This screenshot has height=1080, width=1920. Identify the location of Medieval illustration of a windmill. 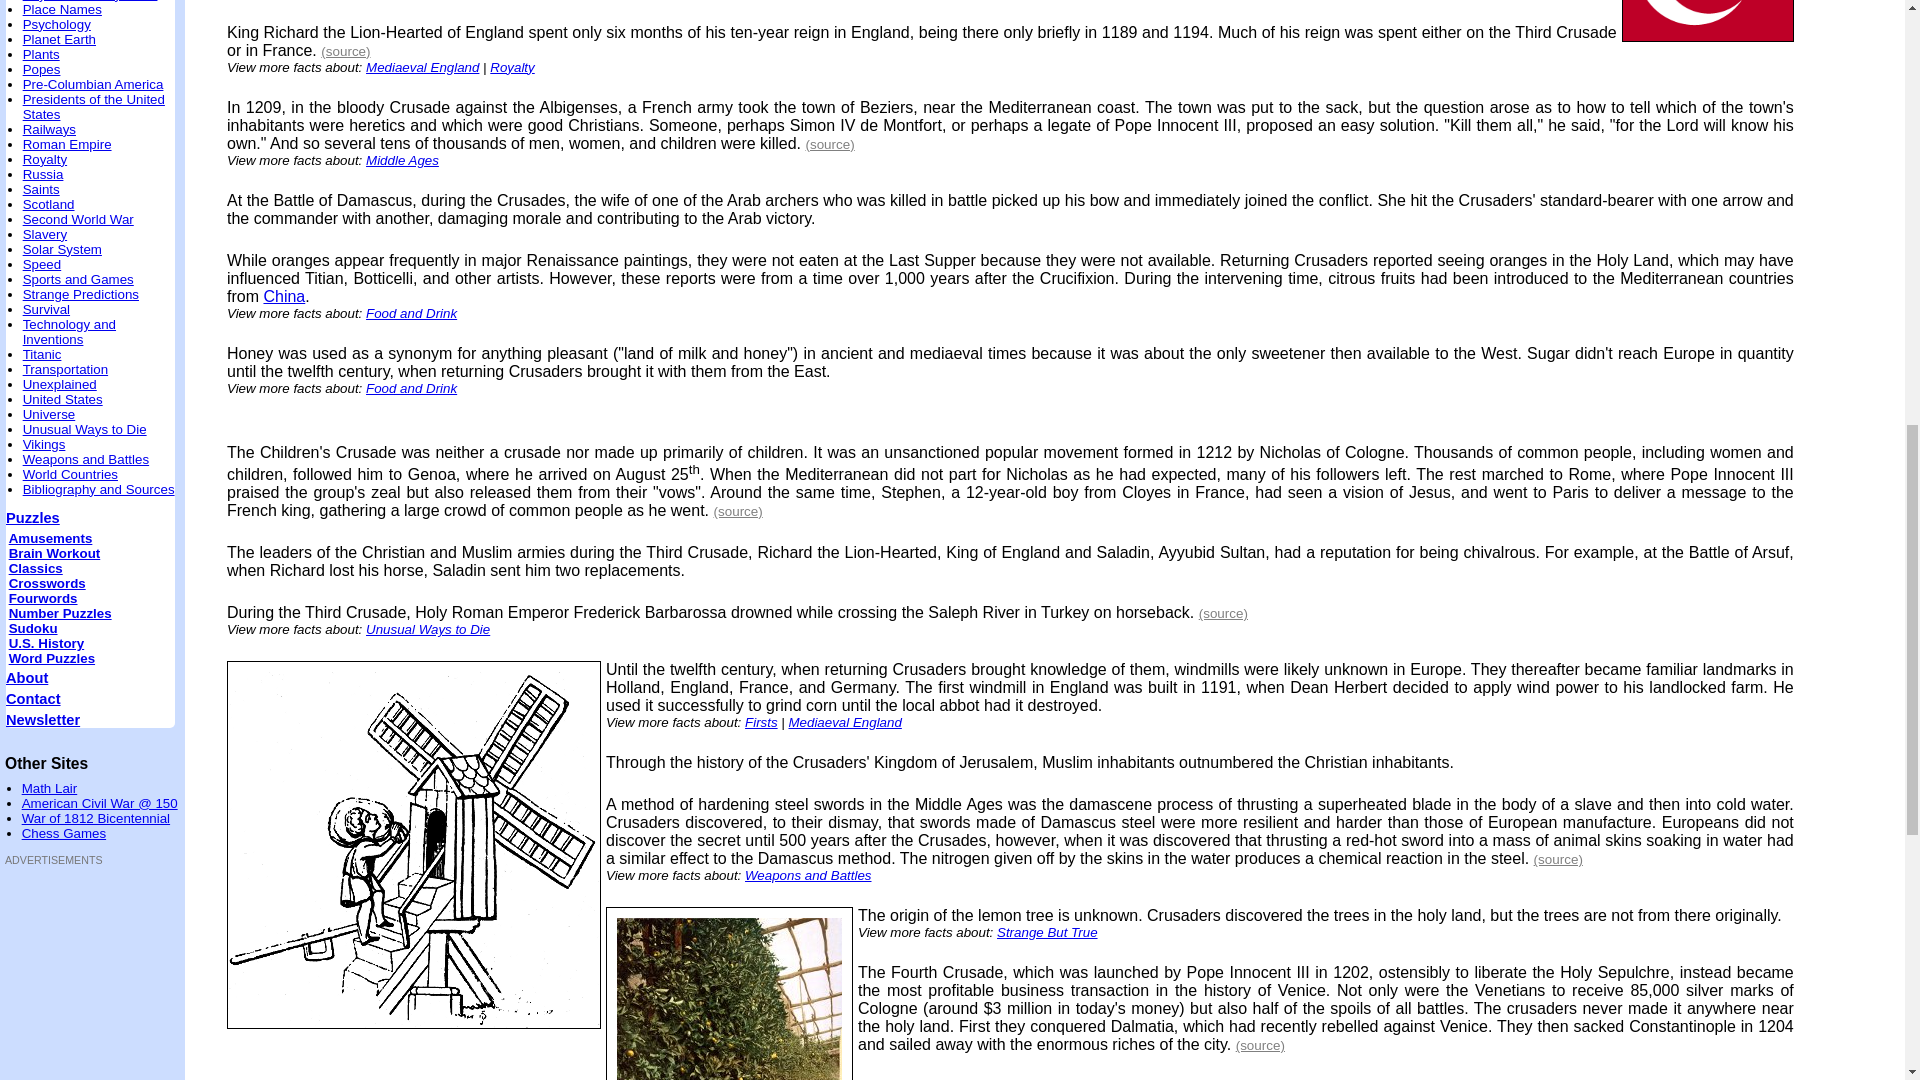
(414, 850).